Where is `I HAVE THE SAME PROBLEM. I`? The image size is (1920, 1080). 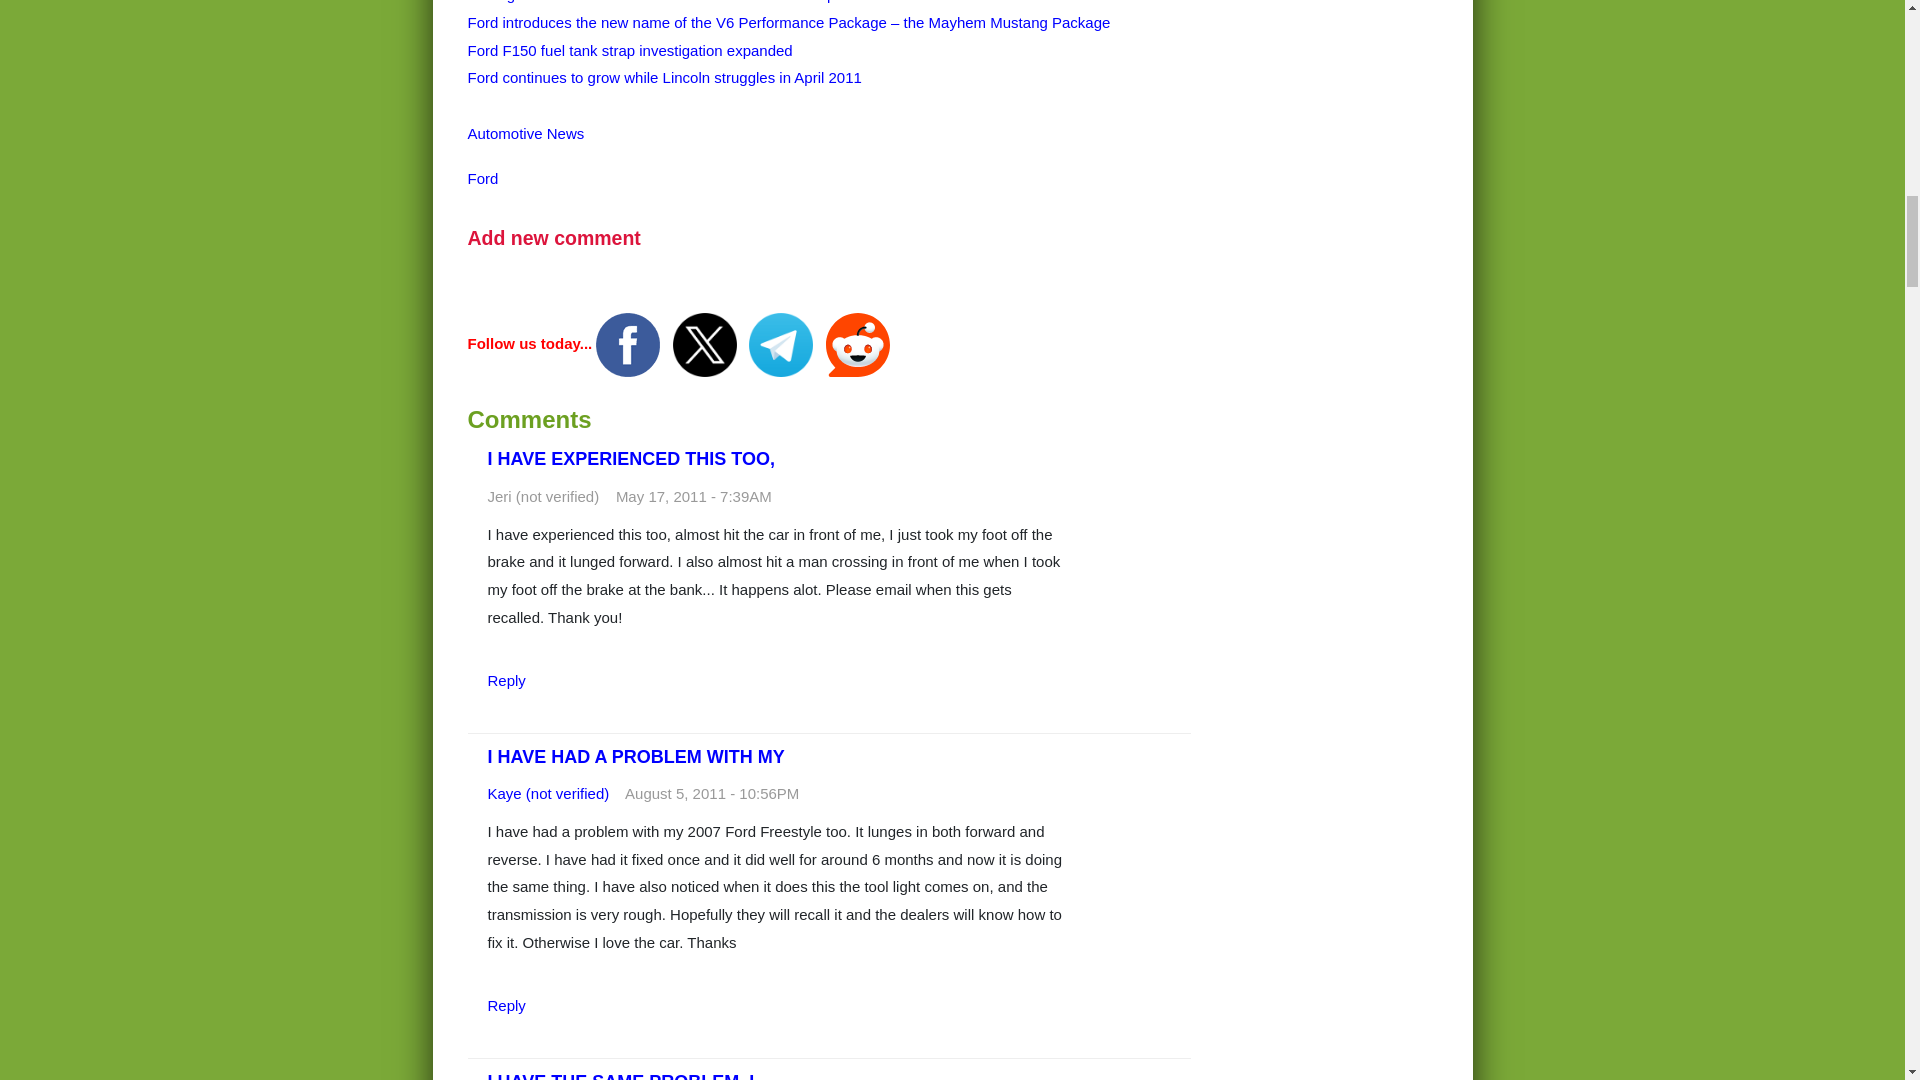
I HAVE THE SAME PROBLEM. I is located at coordinates (620, 1076).